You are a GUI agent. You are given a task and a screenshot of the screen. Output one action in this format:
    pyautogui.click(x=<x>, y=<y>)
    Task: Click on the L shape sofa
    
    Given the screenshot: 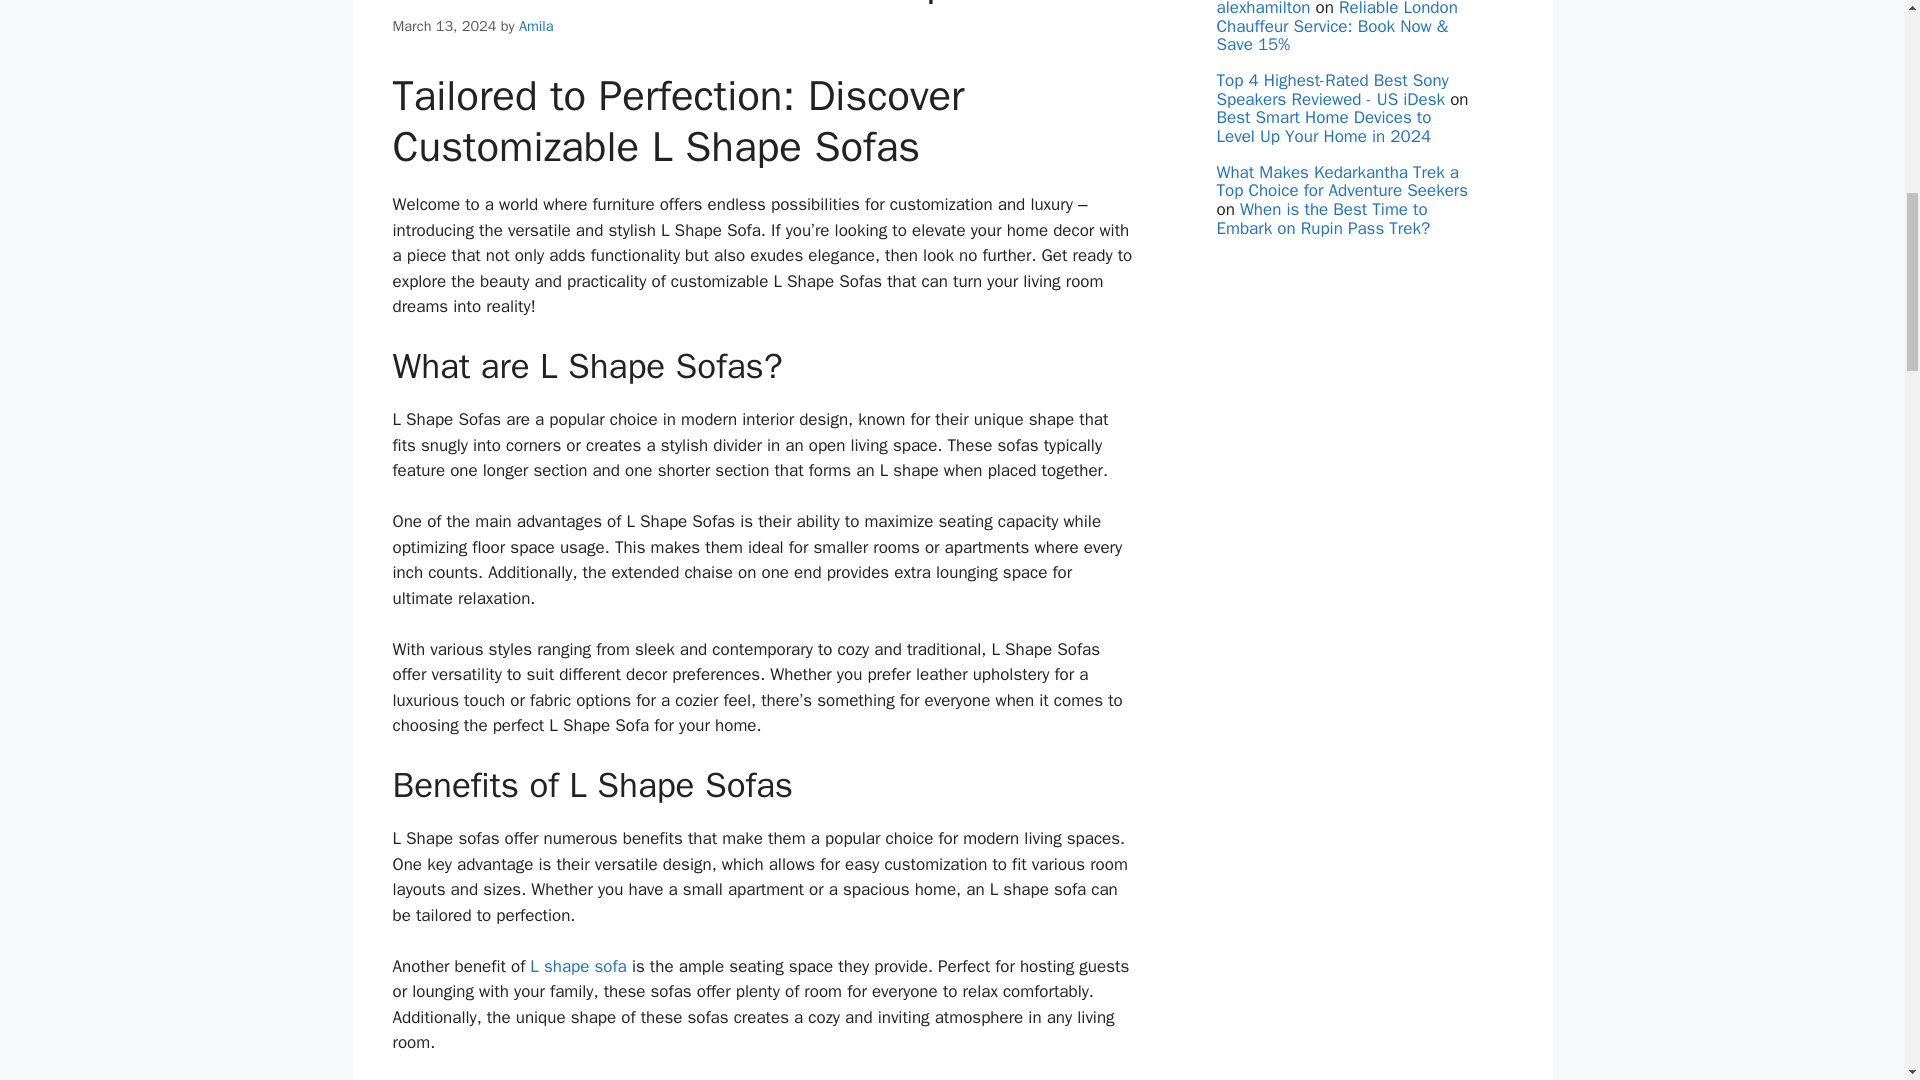 What is the action you would take?
    pyautogui.click(x=577, y=966)
    